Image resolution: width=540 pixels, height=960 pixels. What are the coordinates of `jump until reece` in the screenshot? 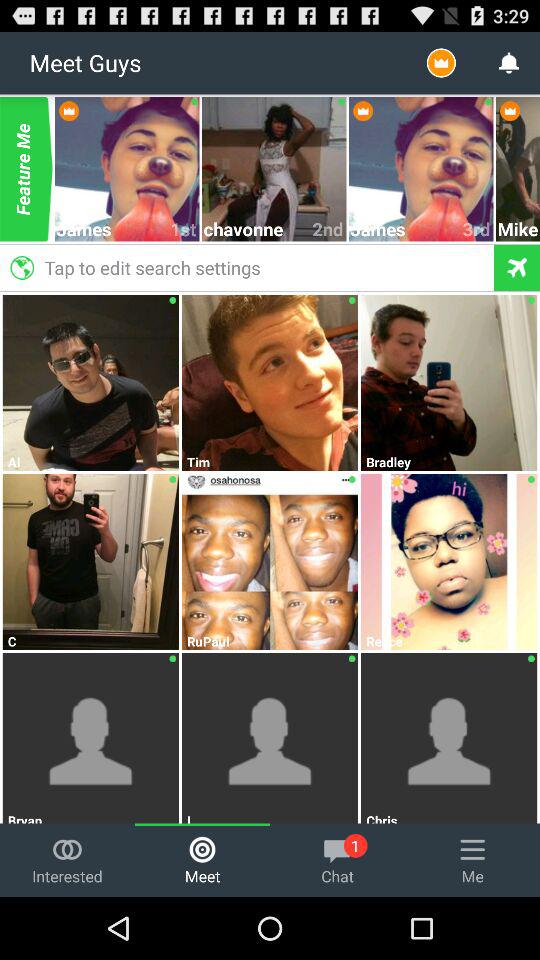 It's located at (450, 641).